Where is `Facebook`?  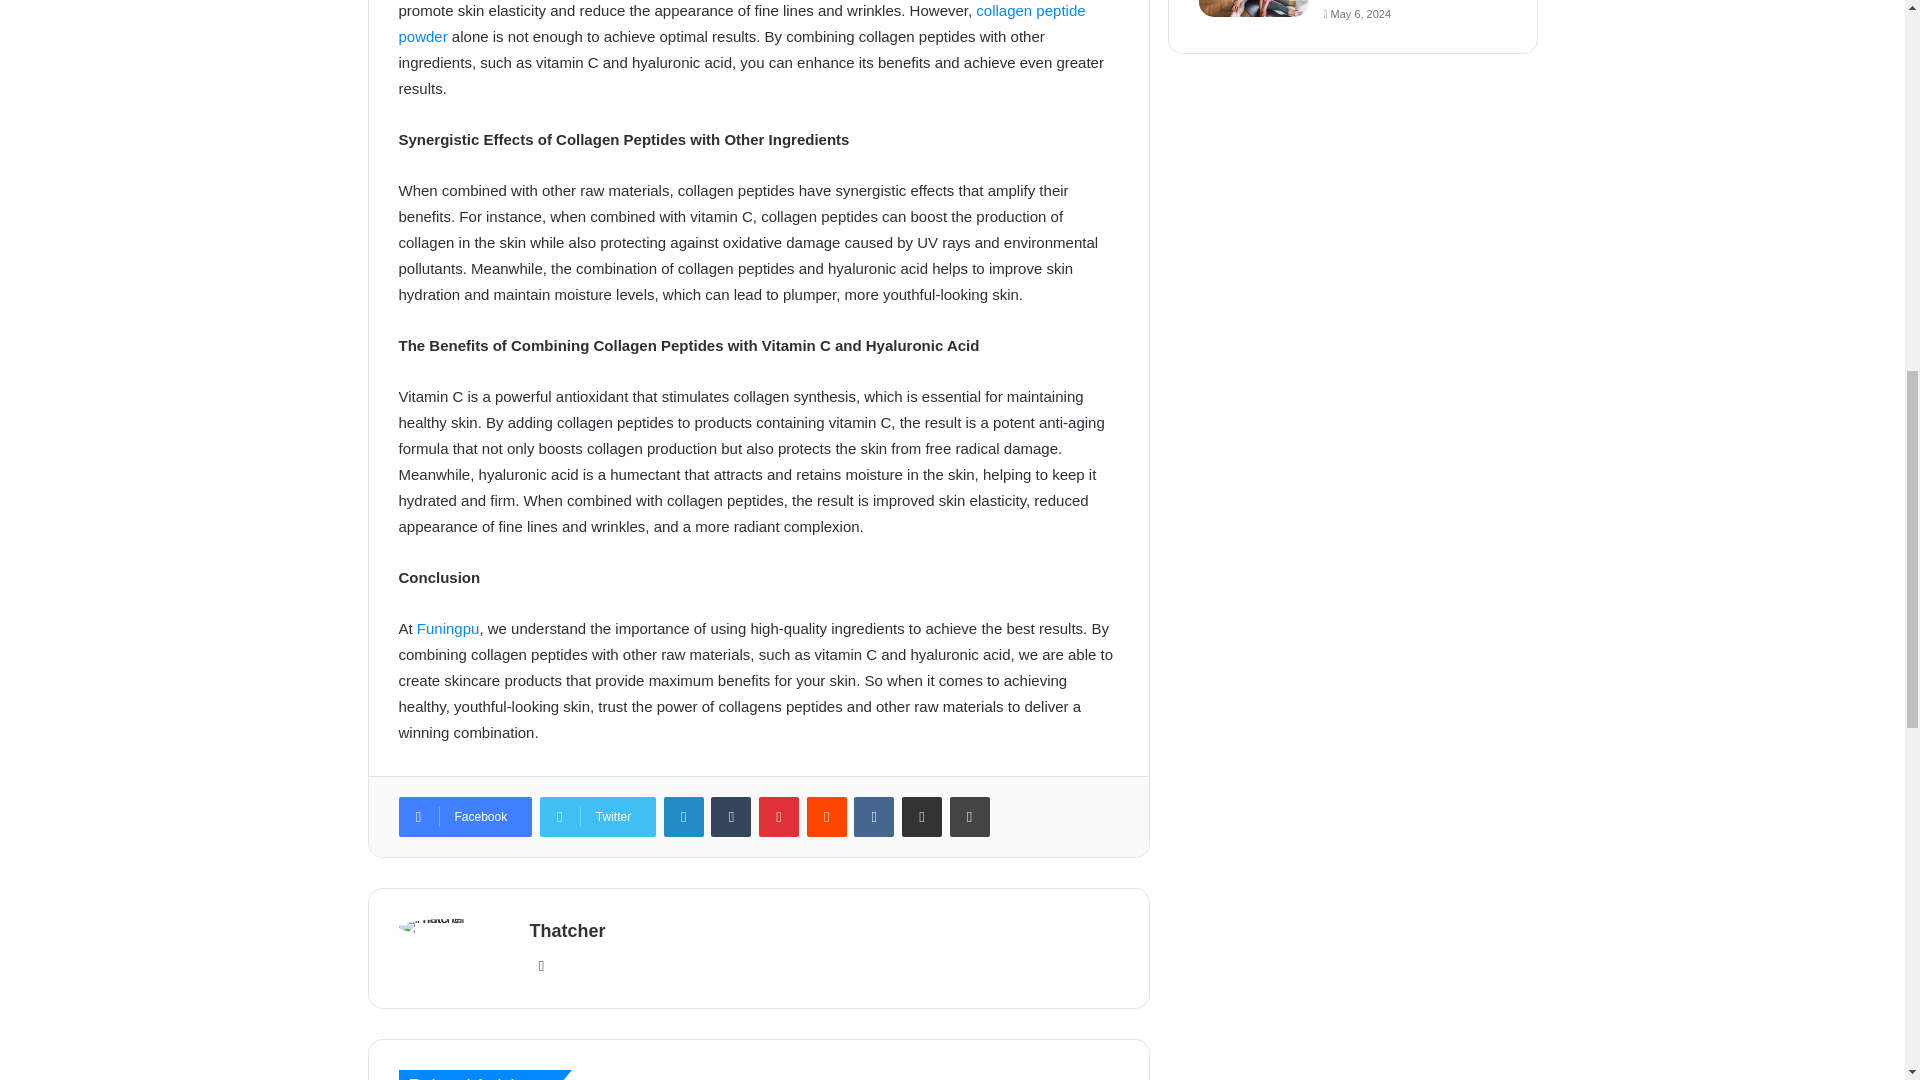 Facebook is located at coordinates (464, 817).